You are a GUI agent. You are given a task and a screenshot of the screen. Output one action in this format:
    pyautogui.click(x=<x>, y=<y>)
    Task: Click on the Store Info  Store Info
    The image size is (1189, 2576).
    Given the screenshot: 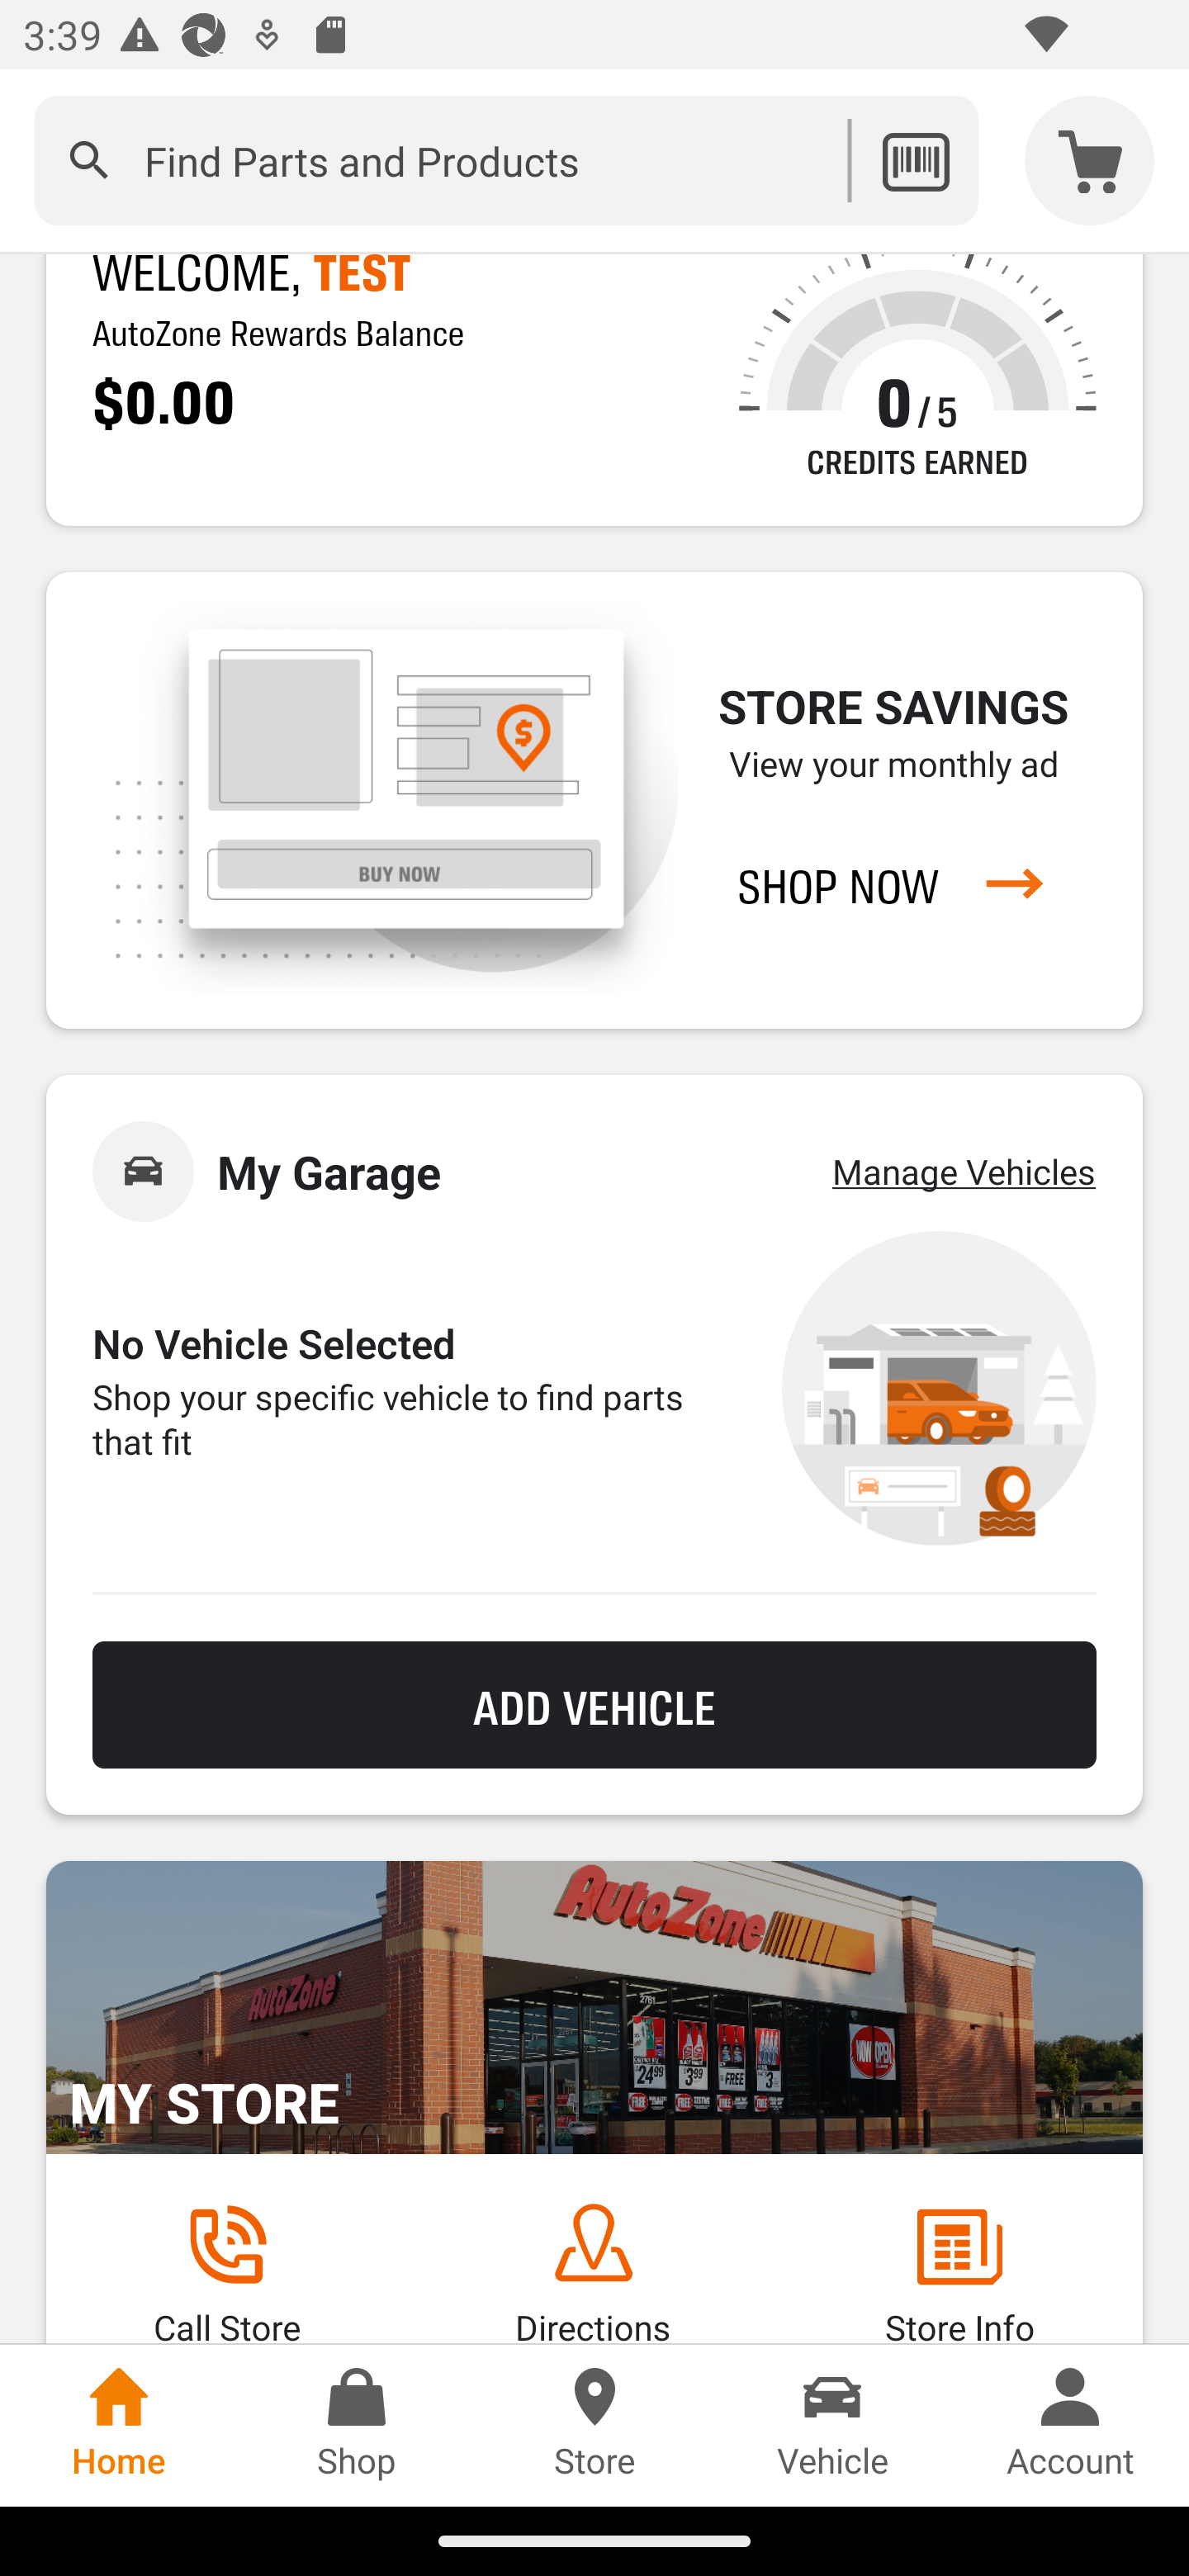 What is the action you would take?
    pyautogui.click(x=959, y=2272)
    